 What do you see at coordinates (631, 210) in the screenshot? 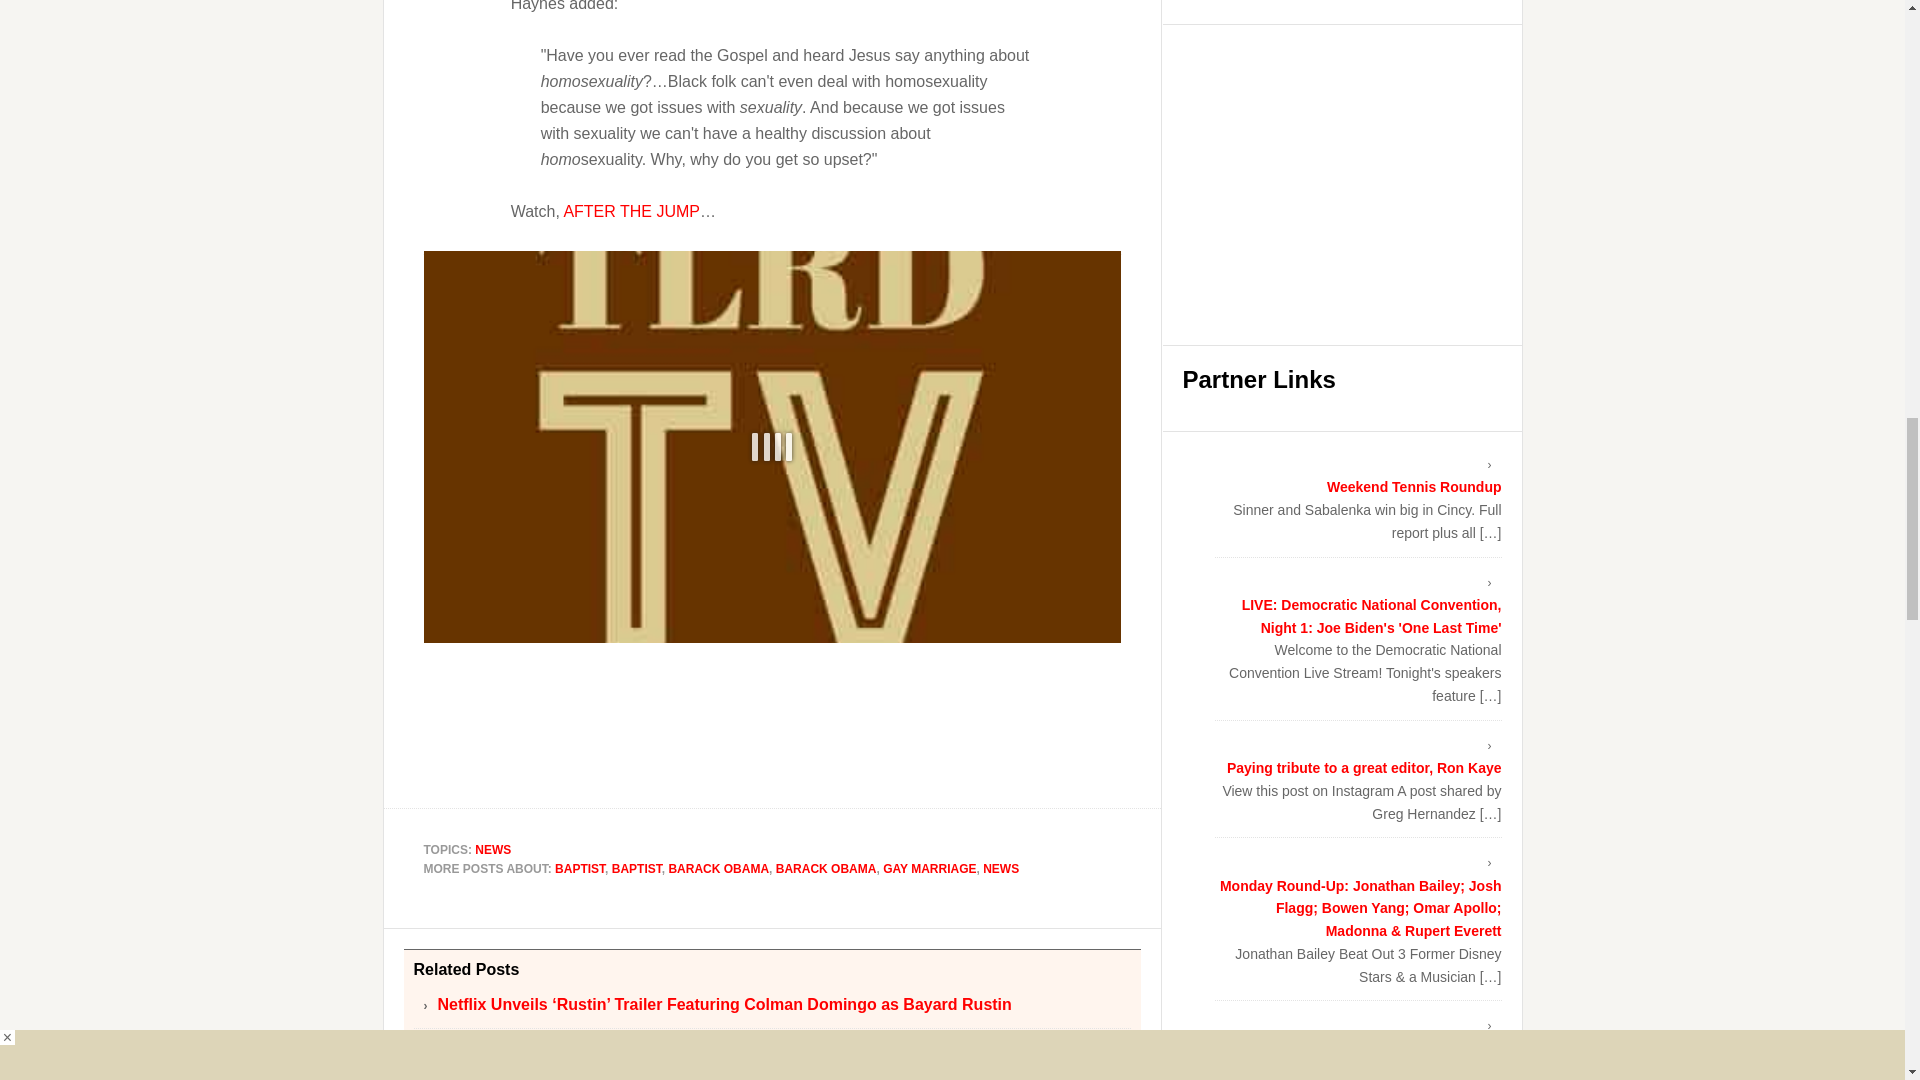
I see `AFTER THE JUMP` at bounding box center [631, 210].